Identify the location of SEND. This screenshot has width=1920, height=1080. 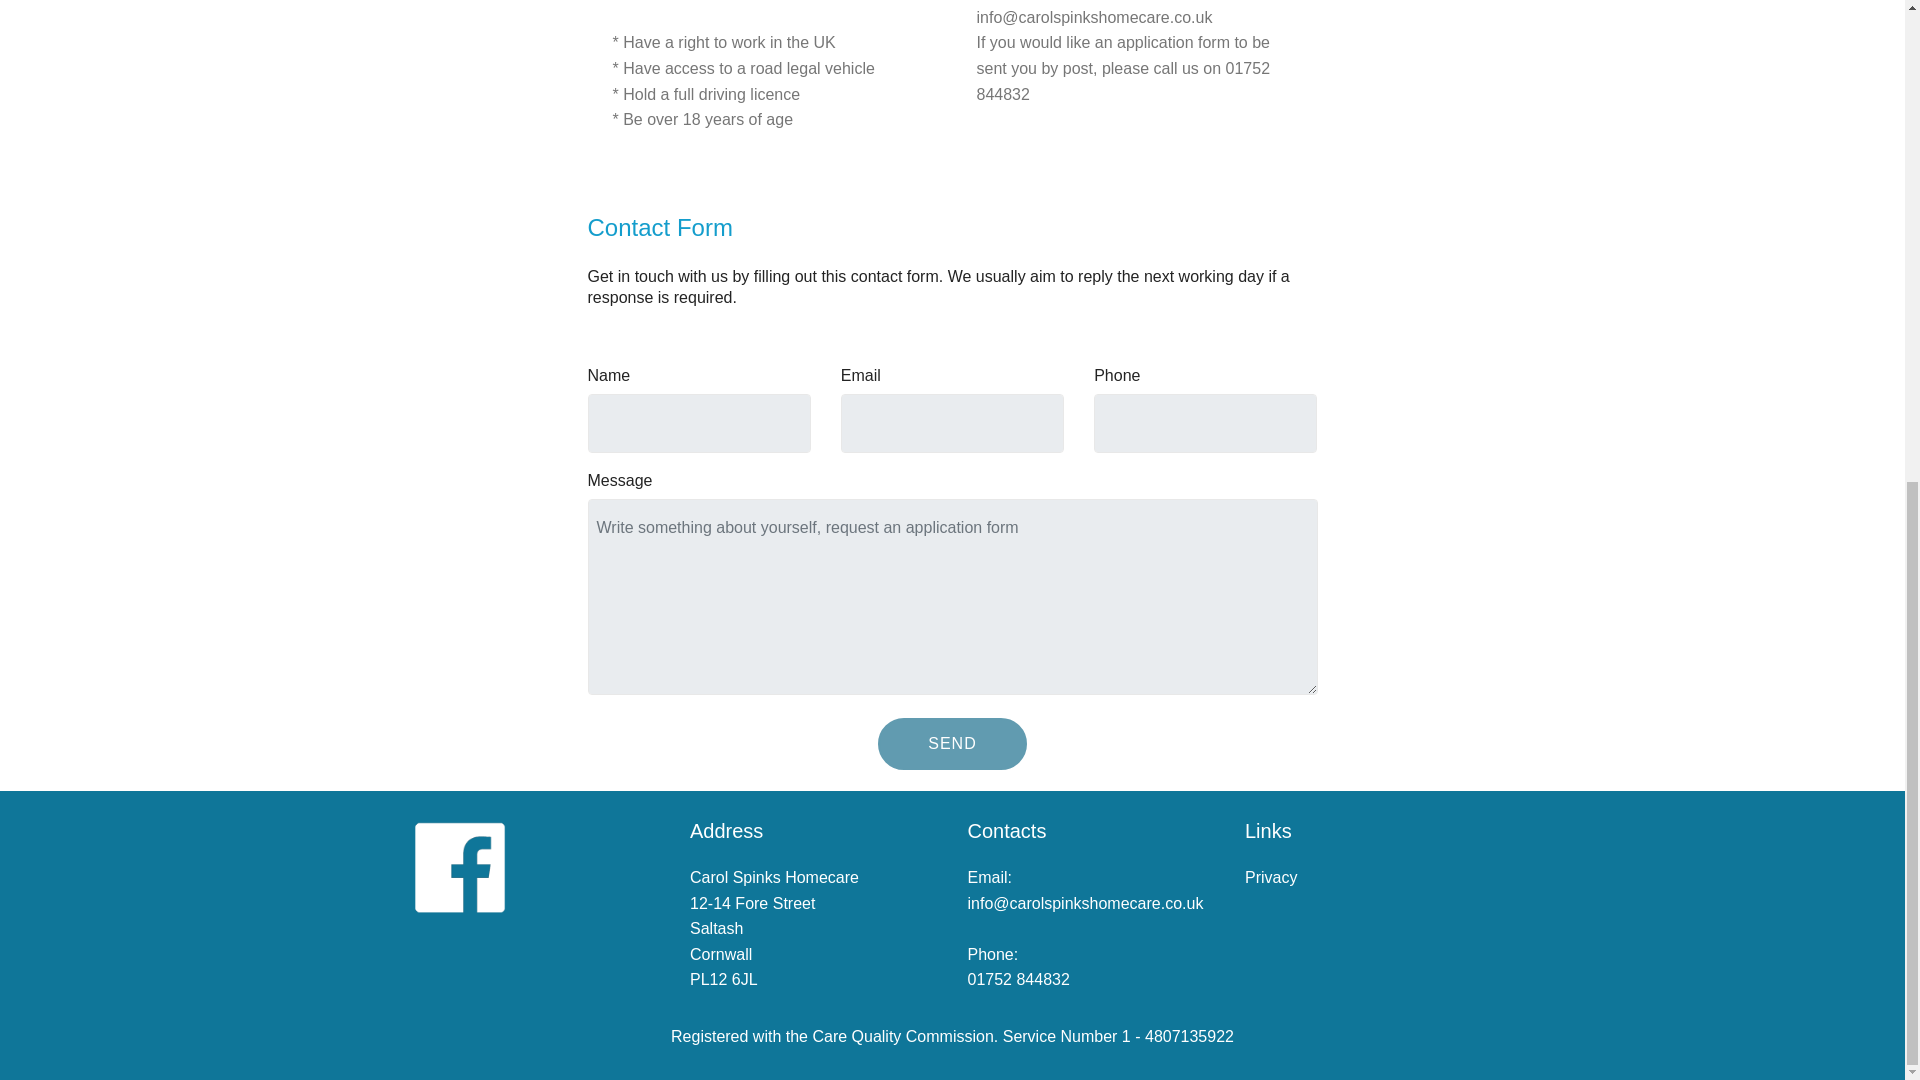
(951, 744).